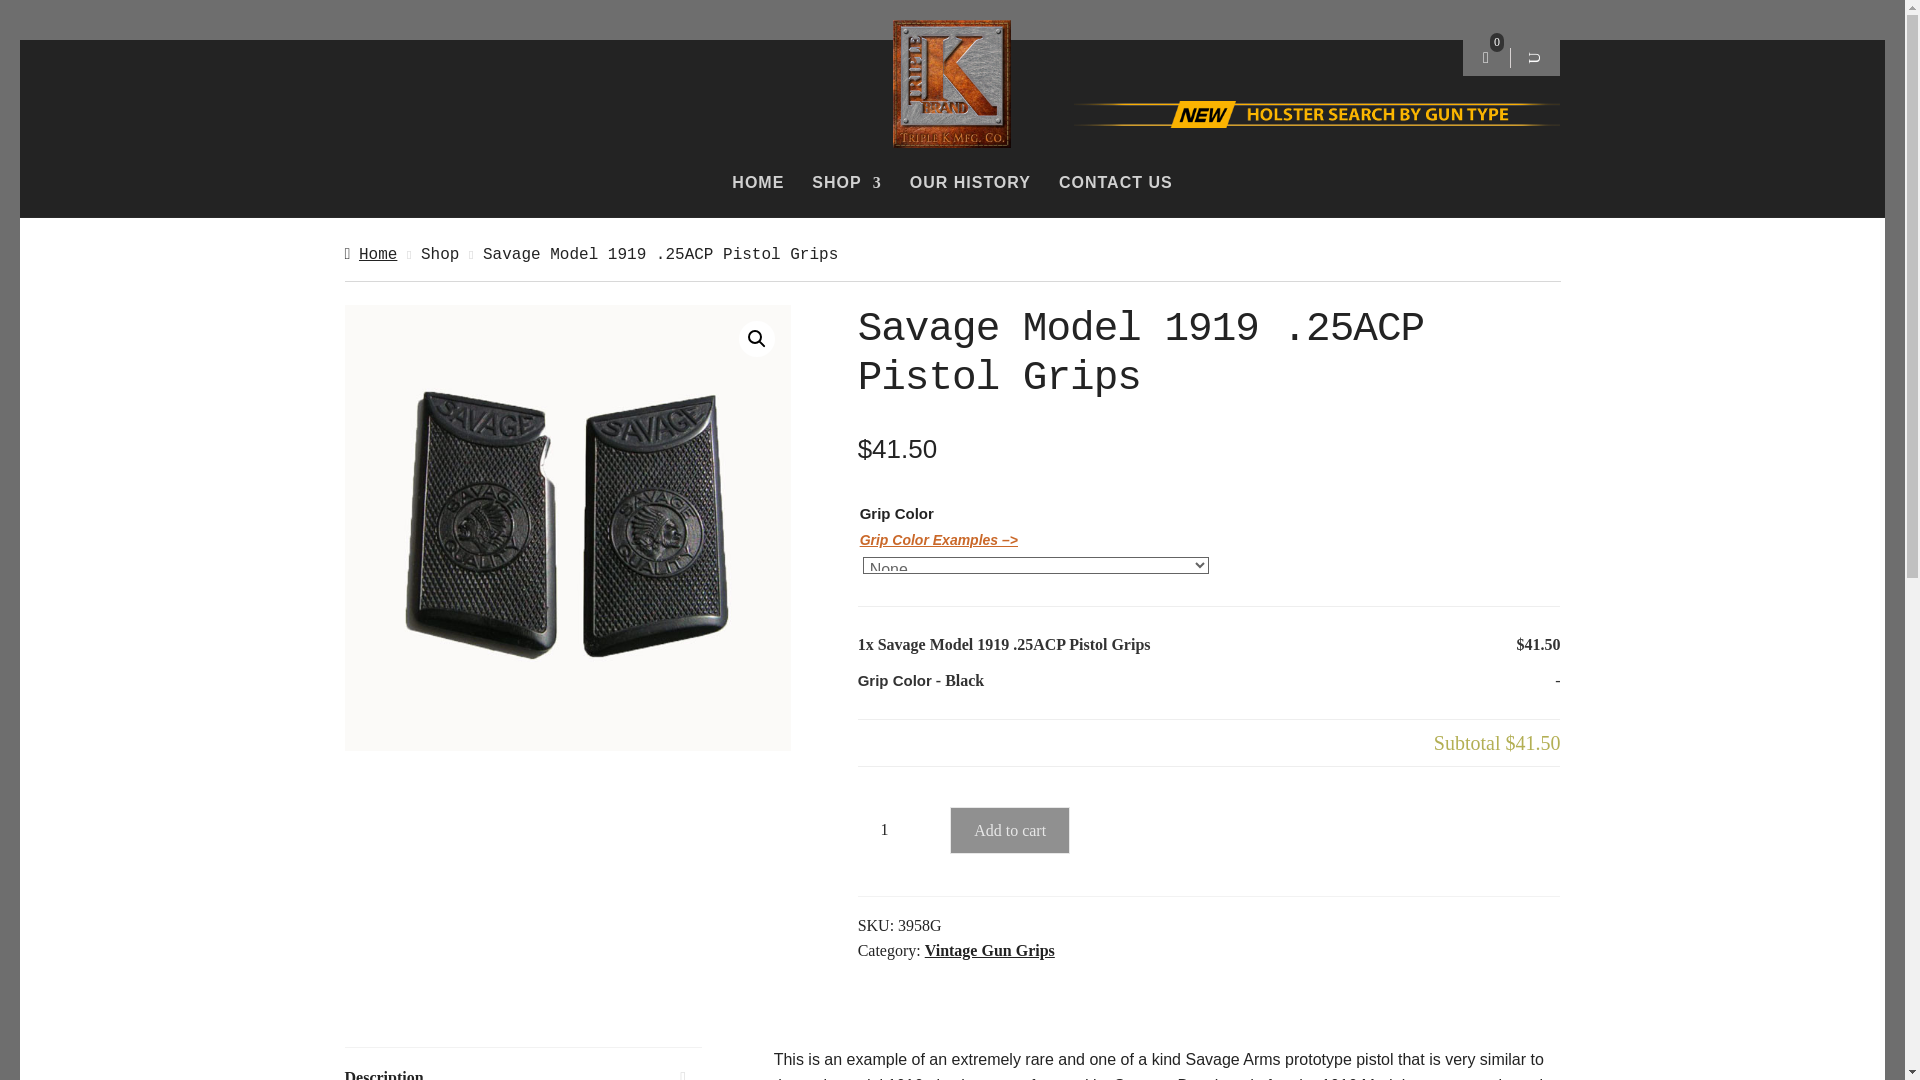 This screenshot has height=1080, width=1920. What do you see at coordinates (846, 182) in the screenshot?
I see `SHOP` at bounding box center [846, 182].